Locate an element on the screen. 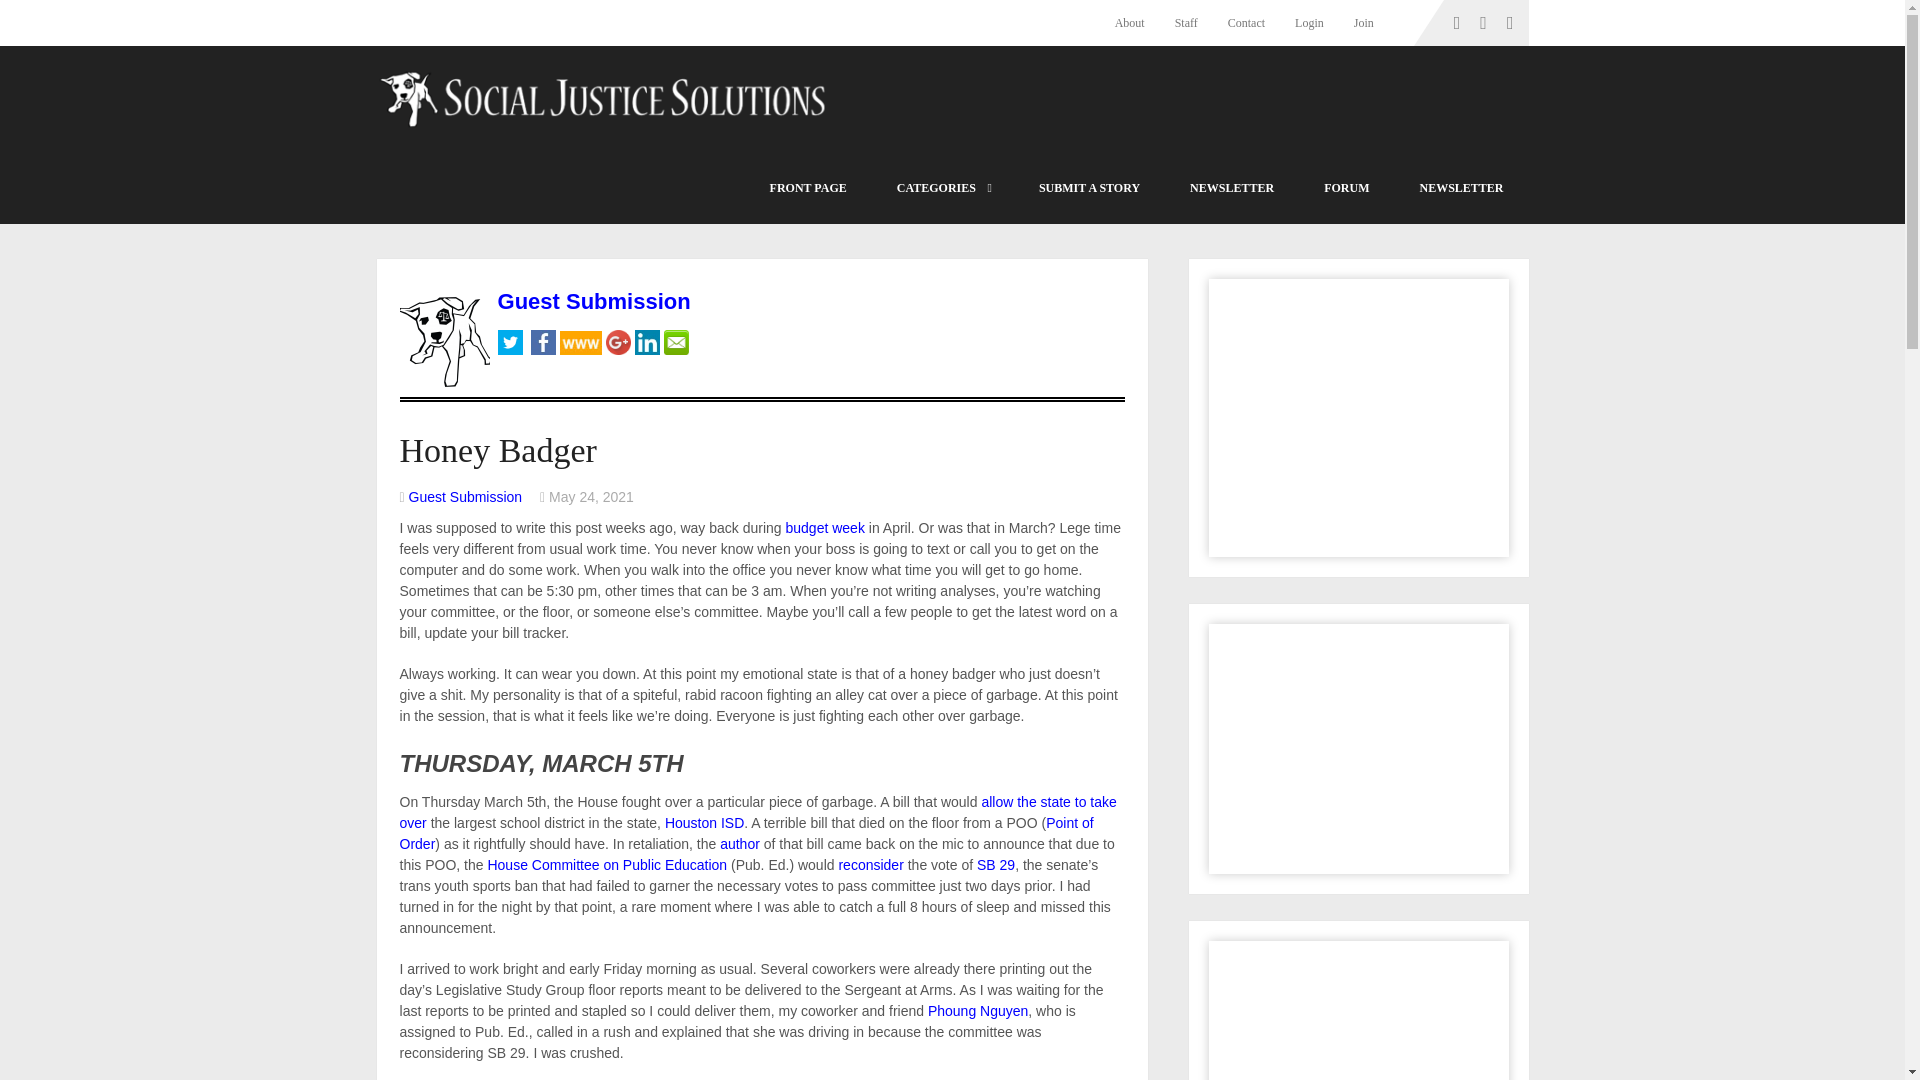 Image resolution: width=1920 pixels, height=1080 pixels. Point of Order is located at coordinates (746, 834).